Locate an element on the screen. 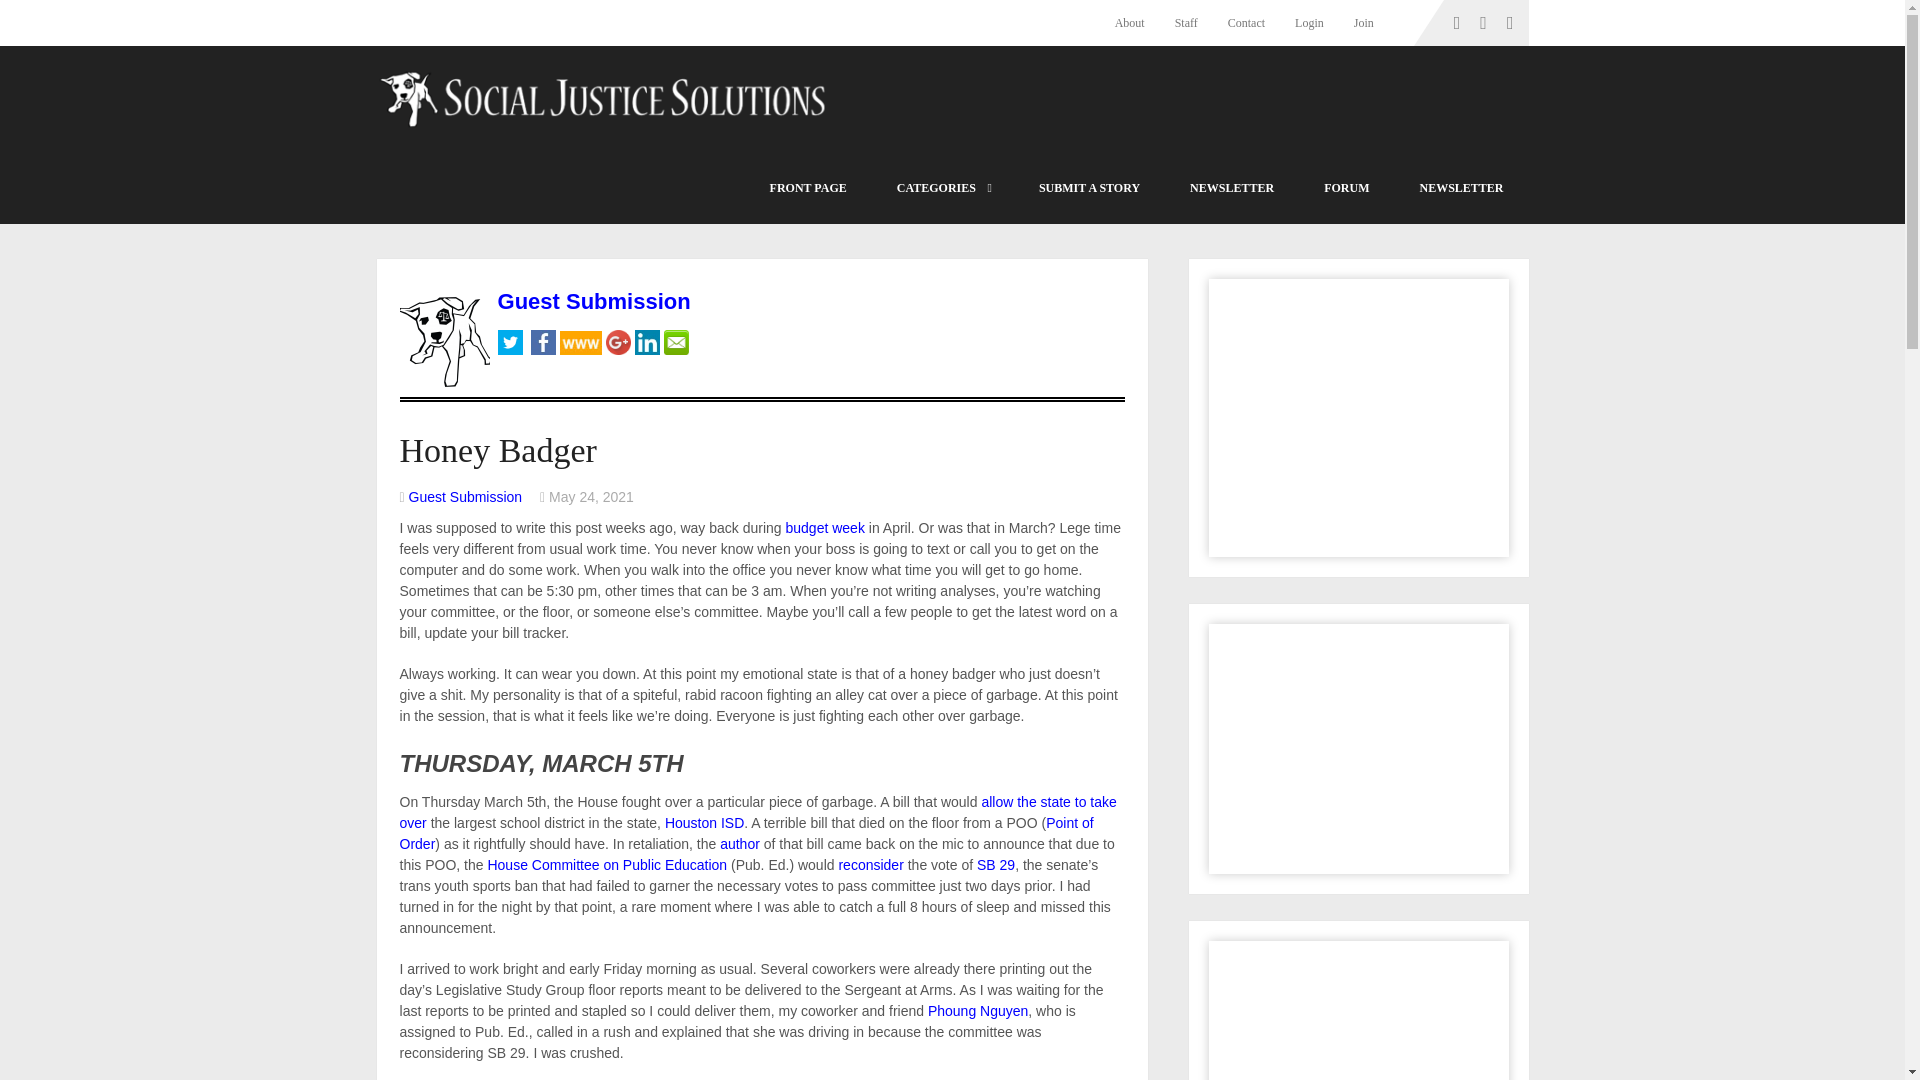 Image resolution: width=1920 pixels, height=1080 pixels. Point of Order is located at coordinates (746, 834).